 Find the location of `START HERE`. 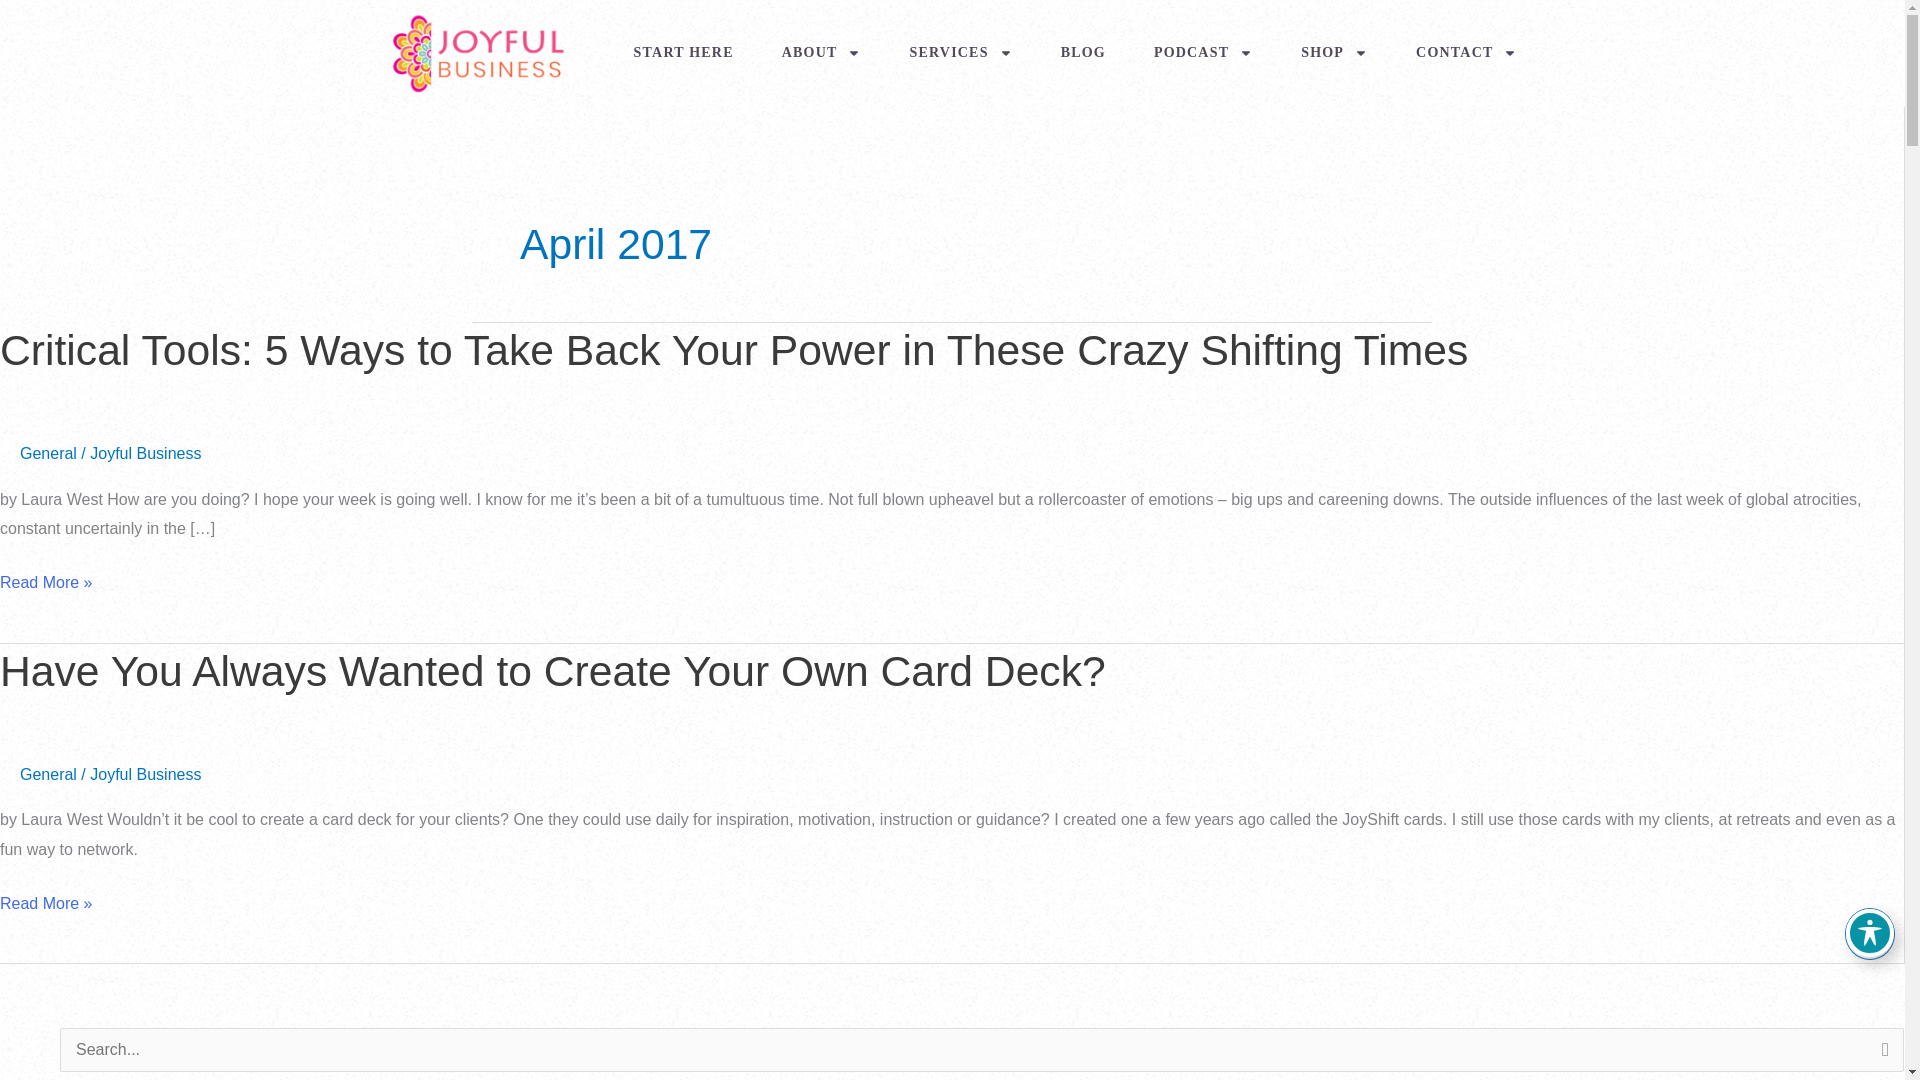

START HERE is located at coordinates (684, 52).